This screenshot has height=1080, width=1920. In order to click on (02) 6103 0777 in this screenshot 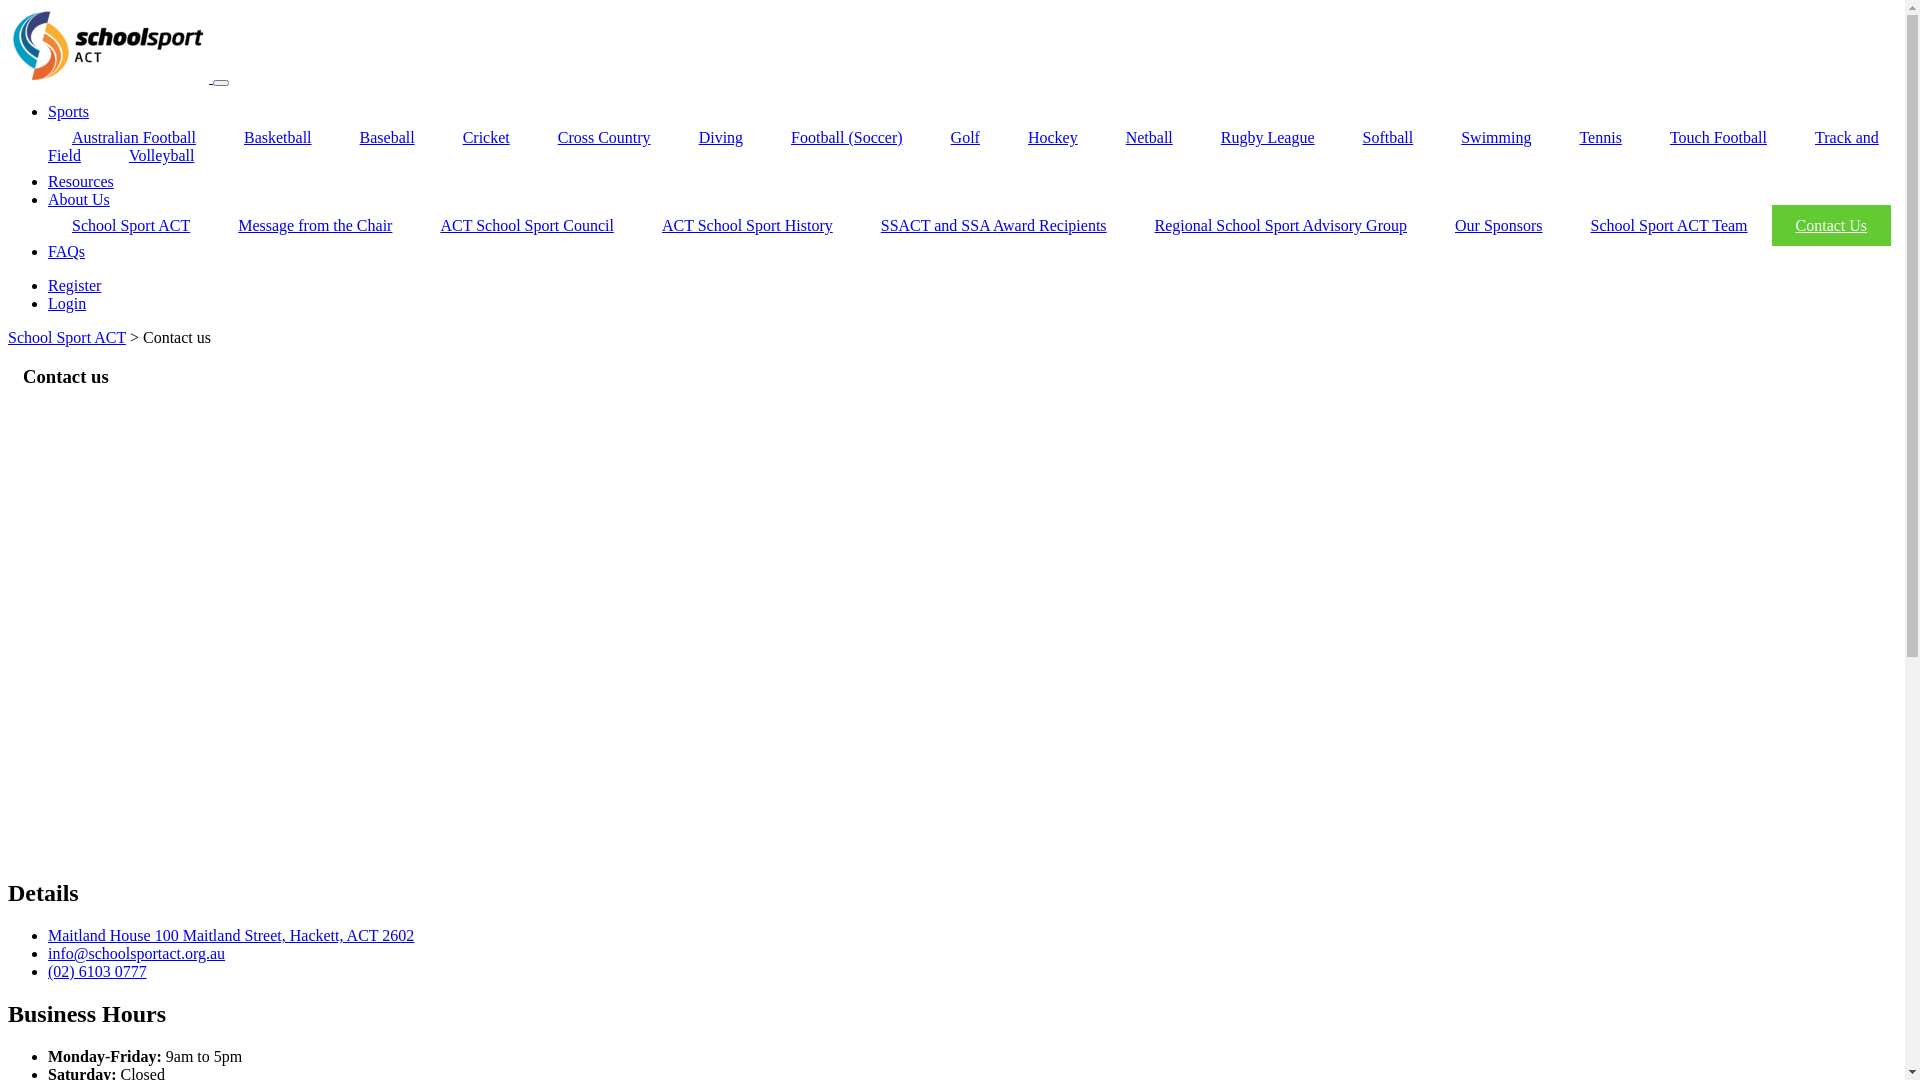, I will do `click(98, 972)`.